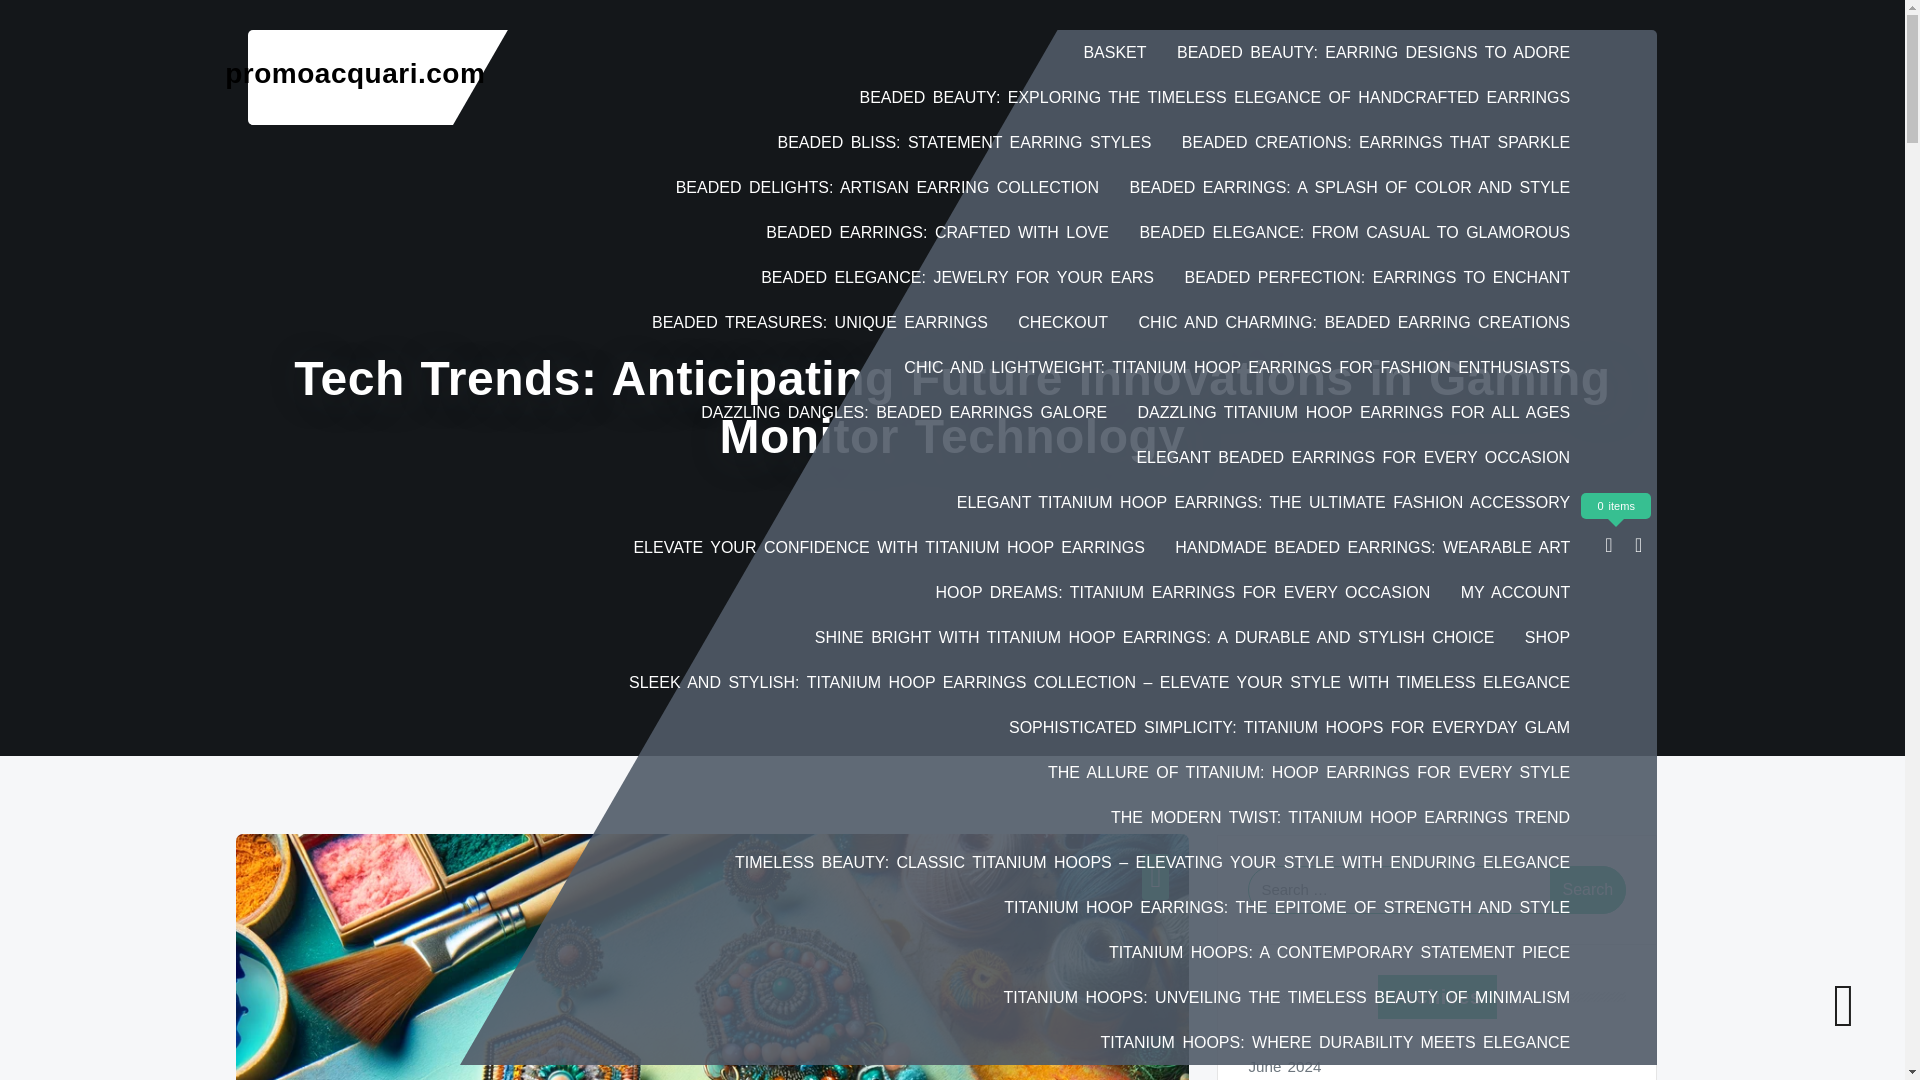 Image resolution: width=1920 pixels, height=1080 pixels. Describe the element at coordinates (1354, 412) in the screenshot. I see `DAZZLING TITANIUM HOOP EARRINGS FOR ALL AGES` at that location.